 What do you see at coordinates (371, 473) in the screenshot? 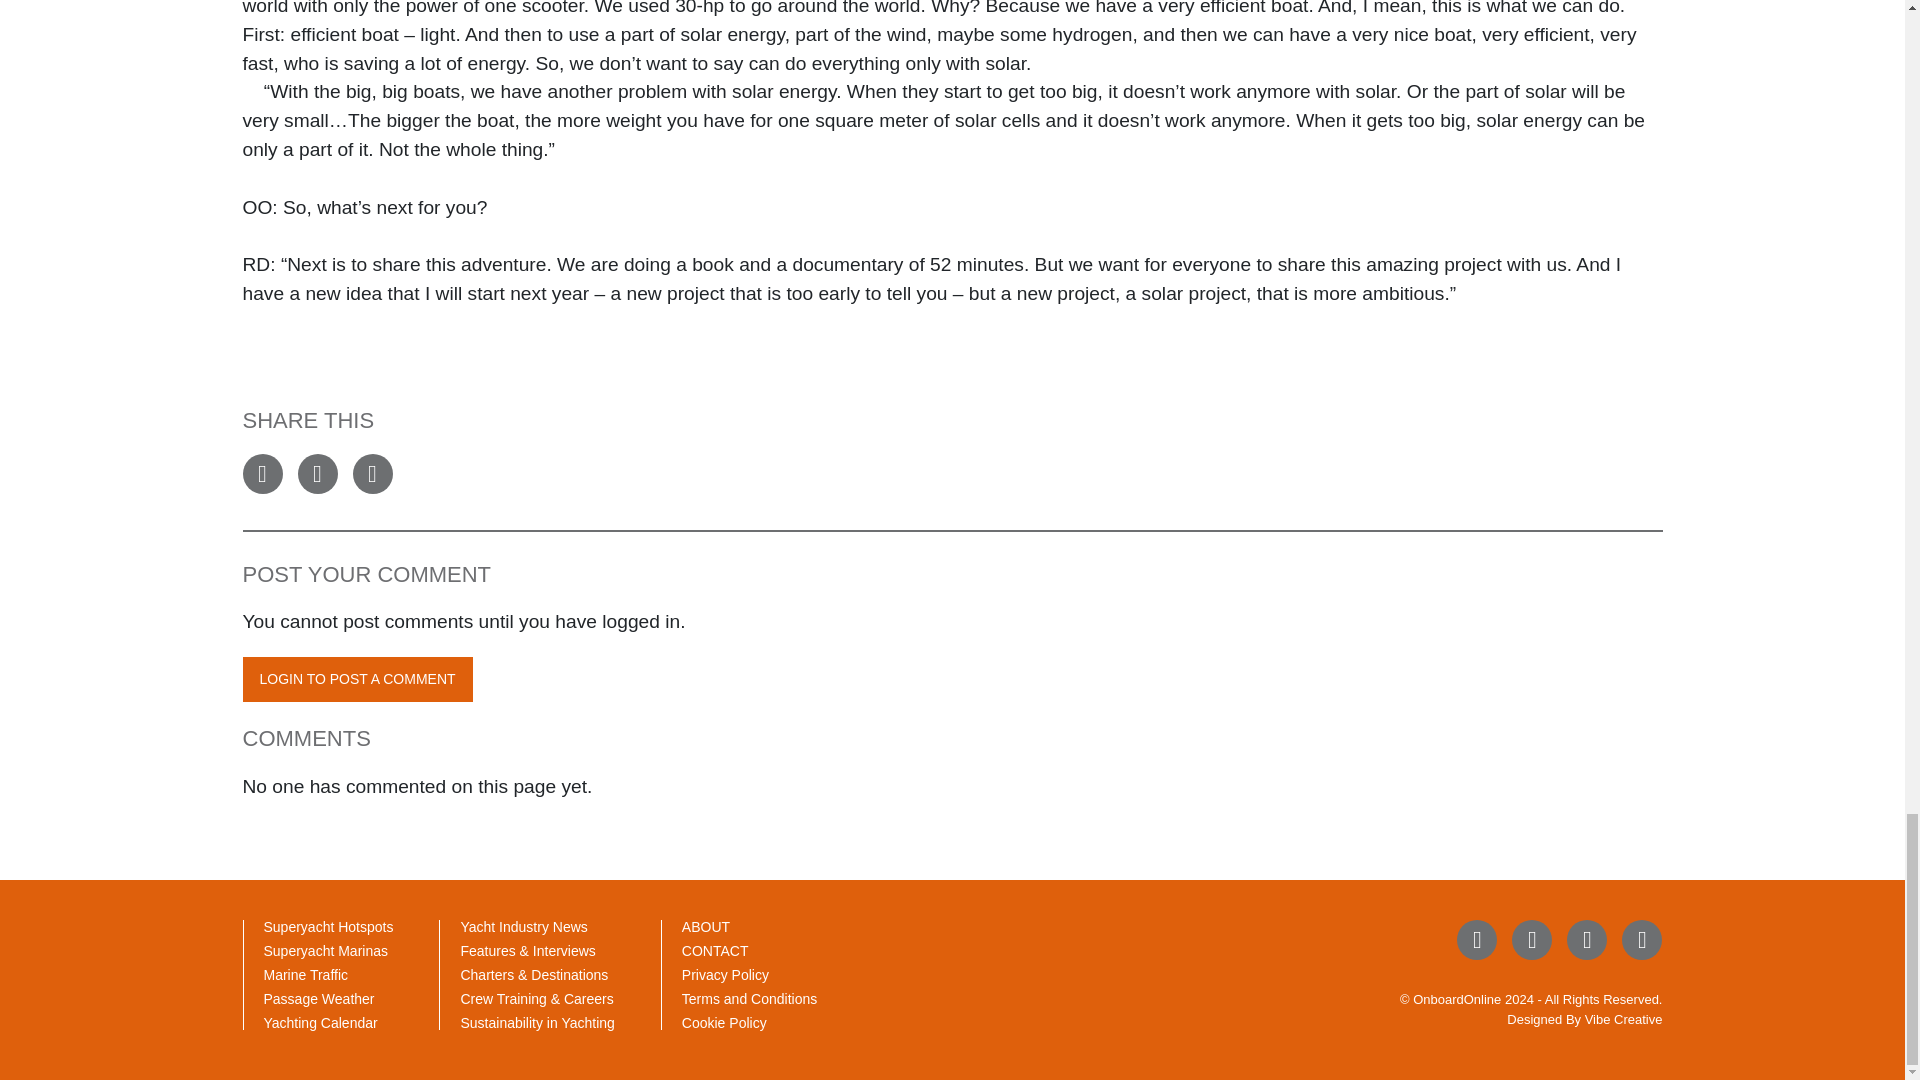
I see `Share on LinkedIn` at bounding box center [371, 473].